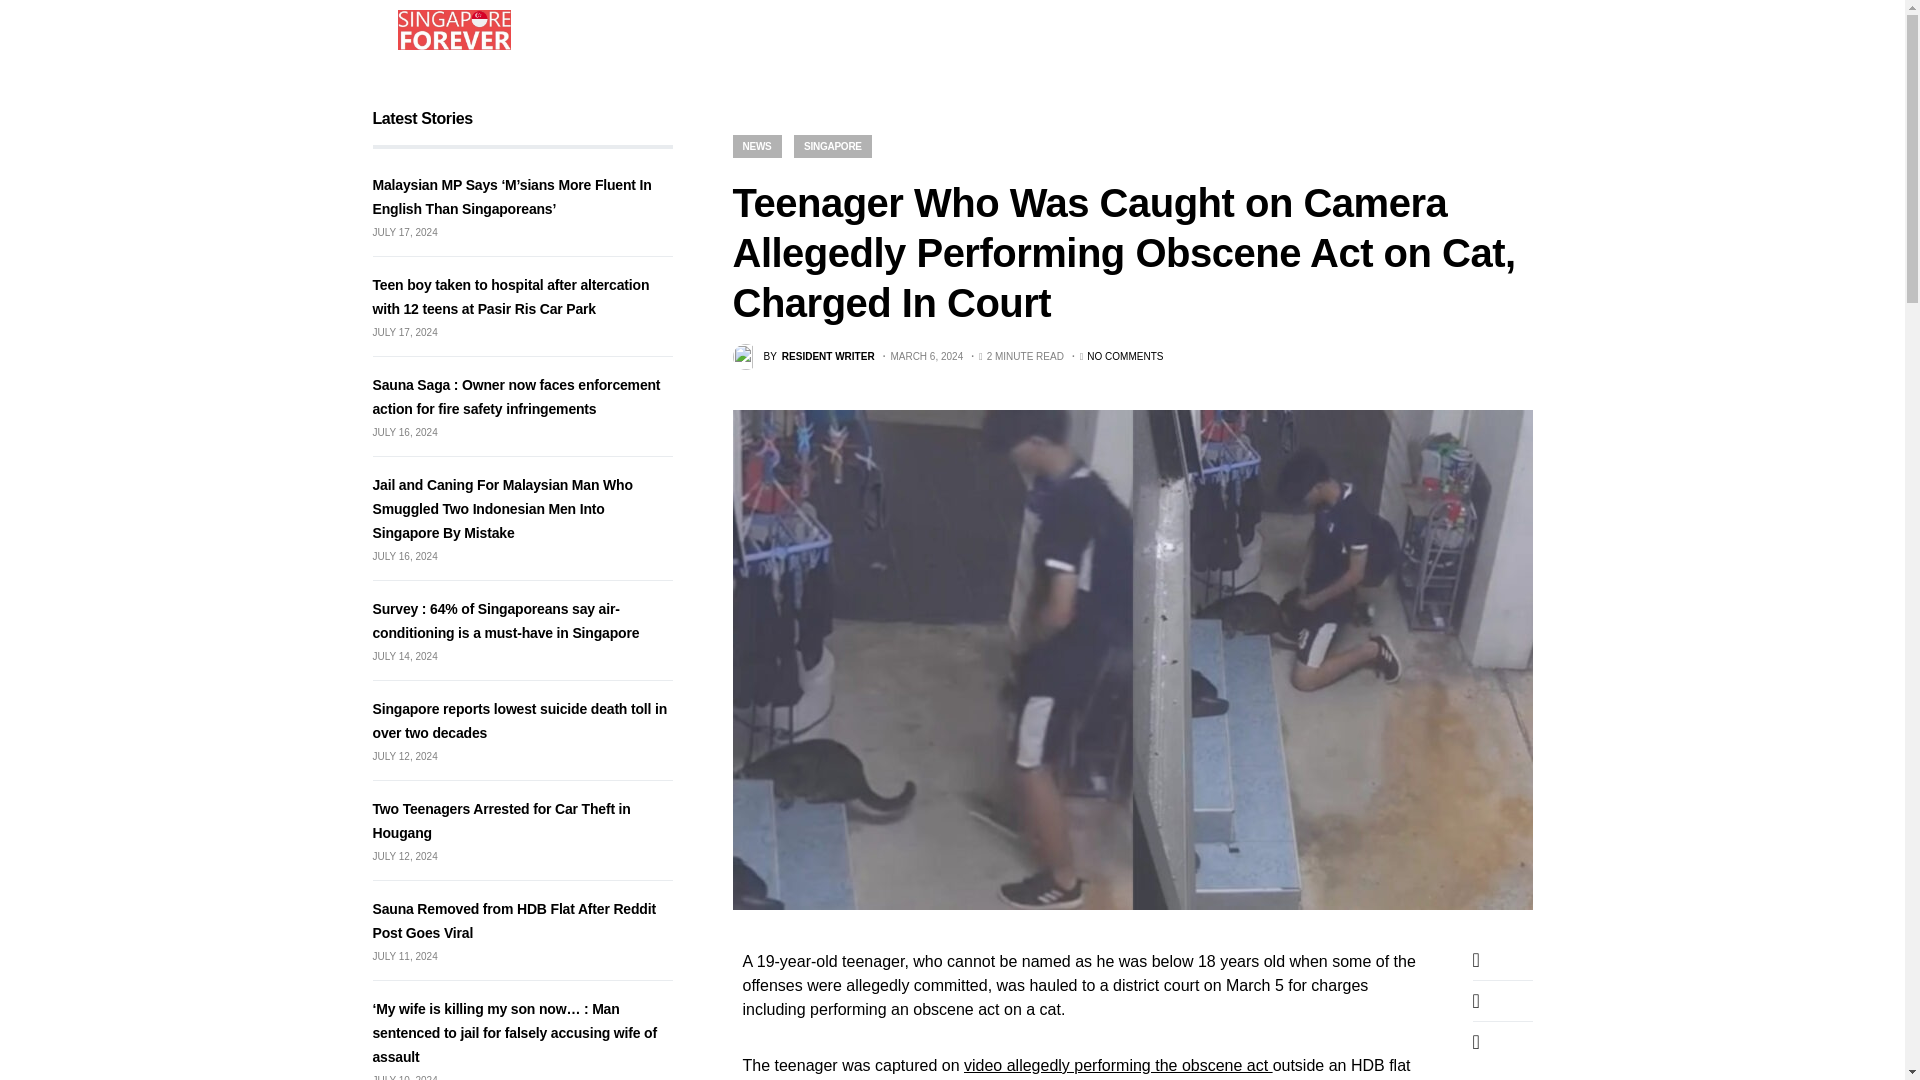 The width and height of the screenshot is (1920, 1080). Describe the element at coordinates (667, 30) in the screenshot. I see `Entertainment` at that location.